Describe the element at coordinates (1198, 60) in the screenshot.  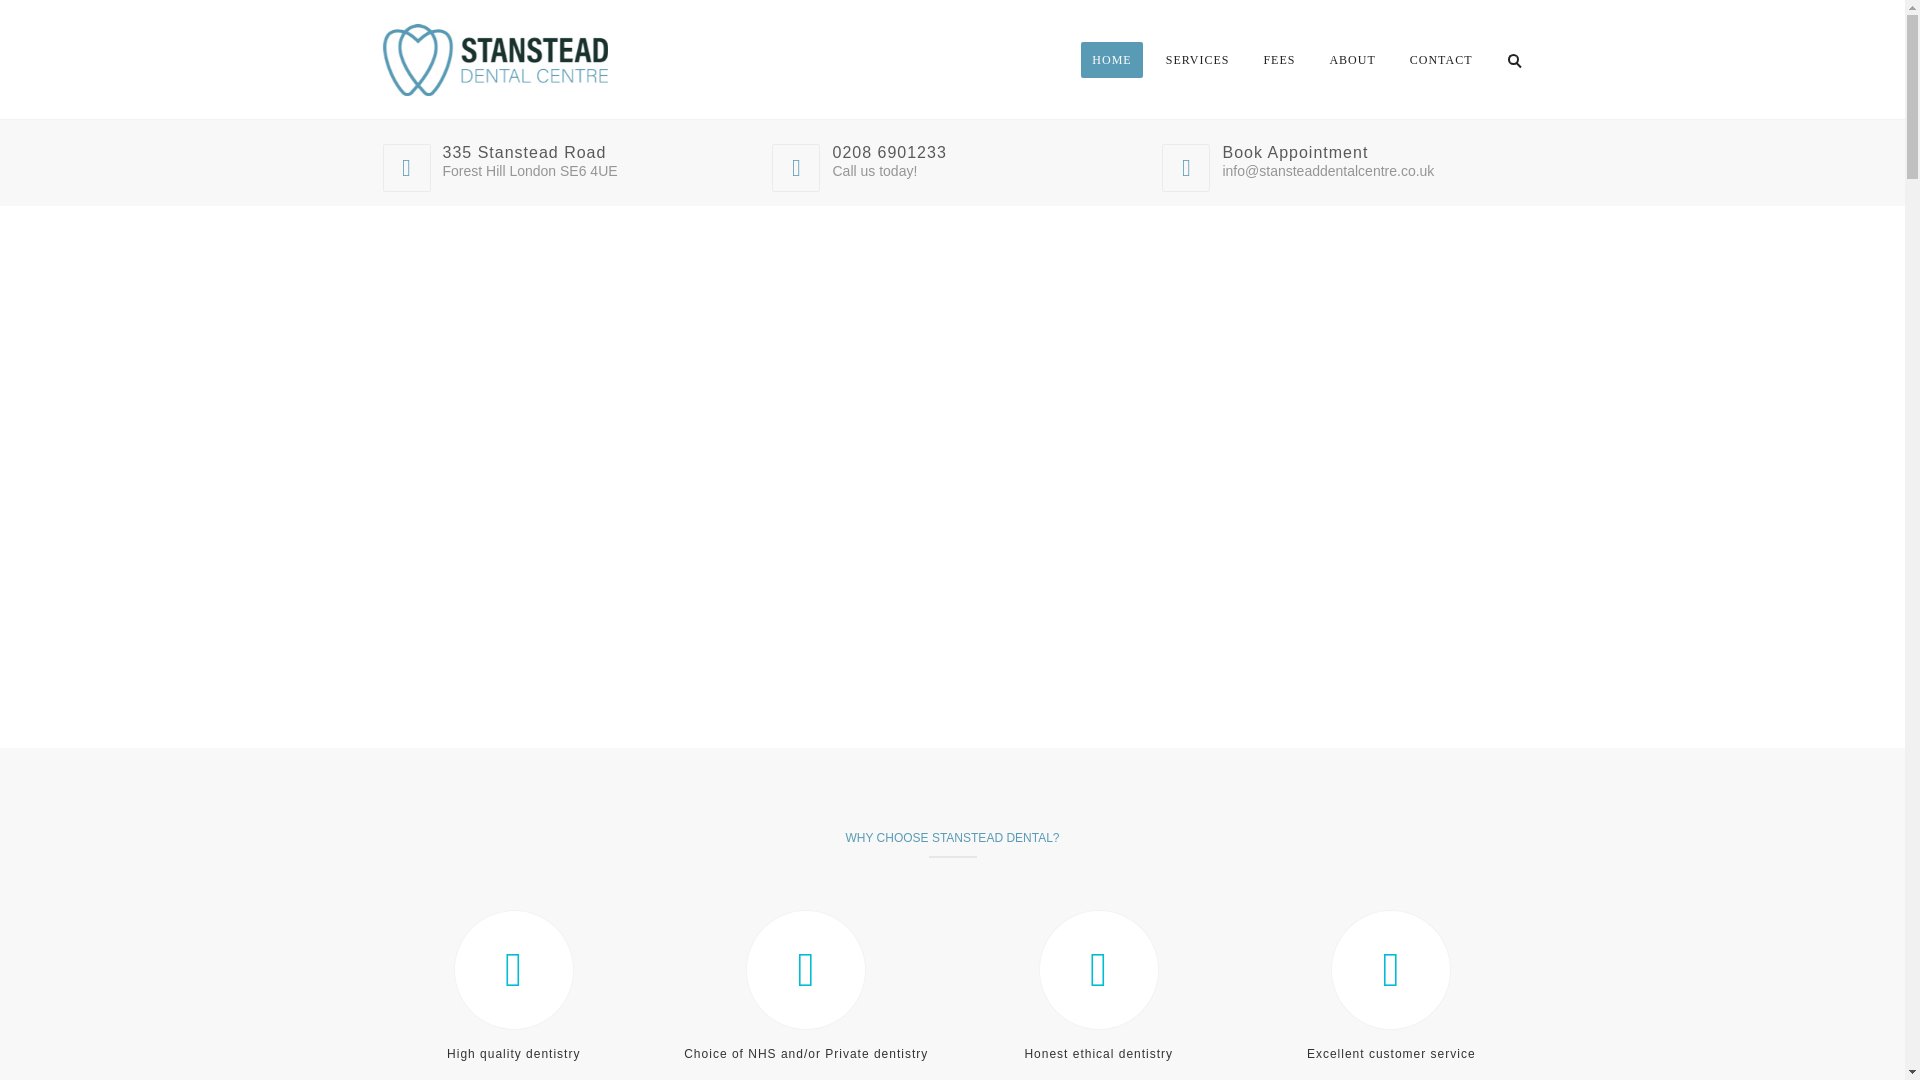
I see `SERVICES` at that location.